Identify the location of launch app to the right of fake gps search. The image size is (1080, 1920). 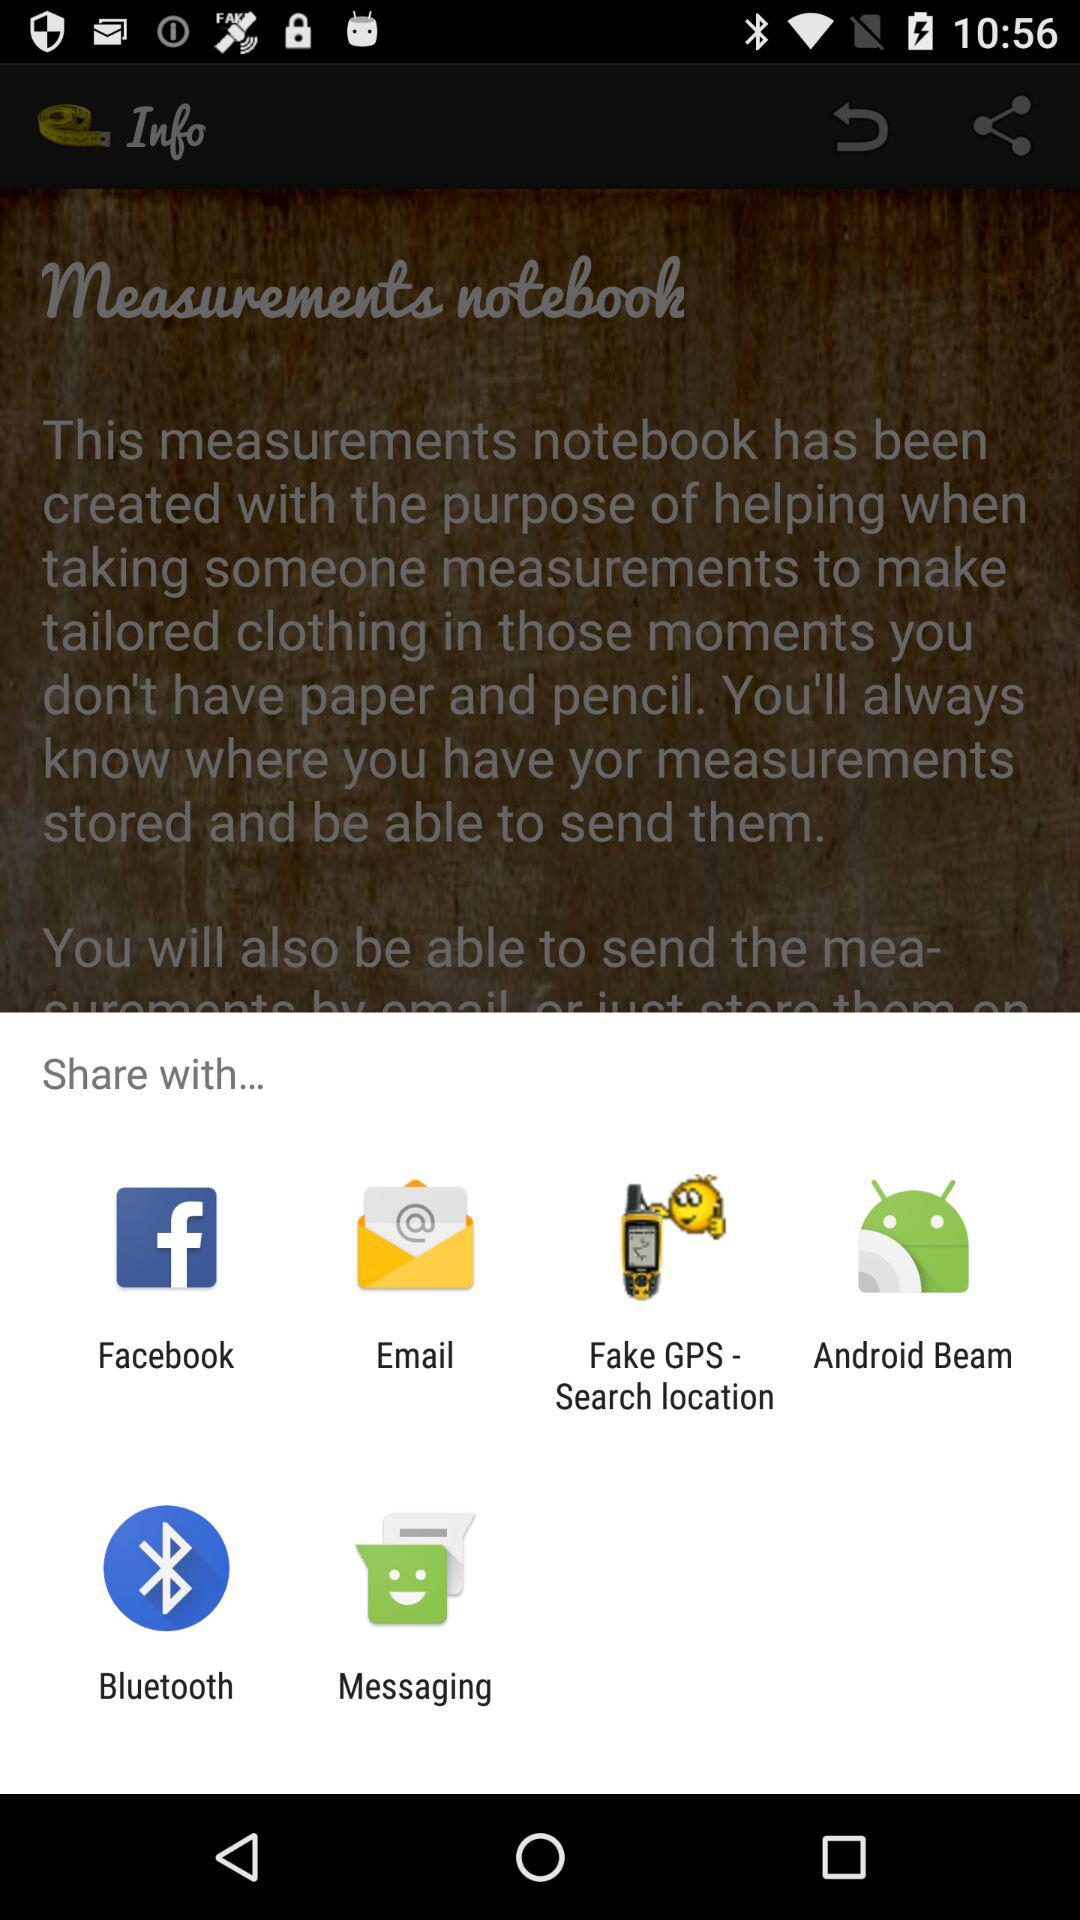
(912, 1375).